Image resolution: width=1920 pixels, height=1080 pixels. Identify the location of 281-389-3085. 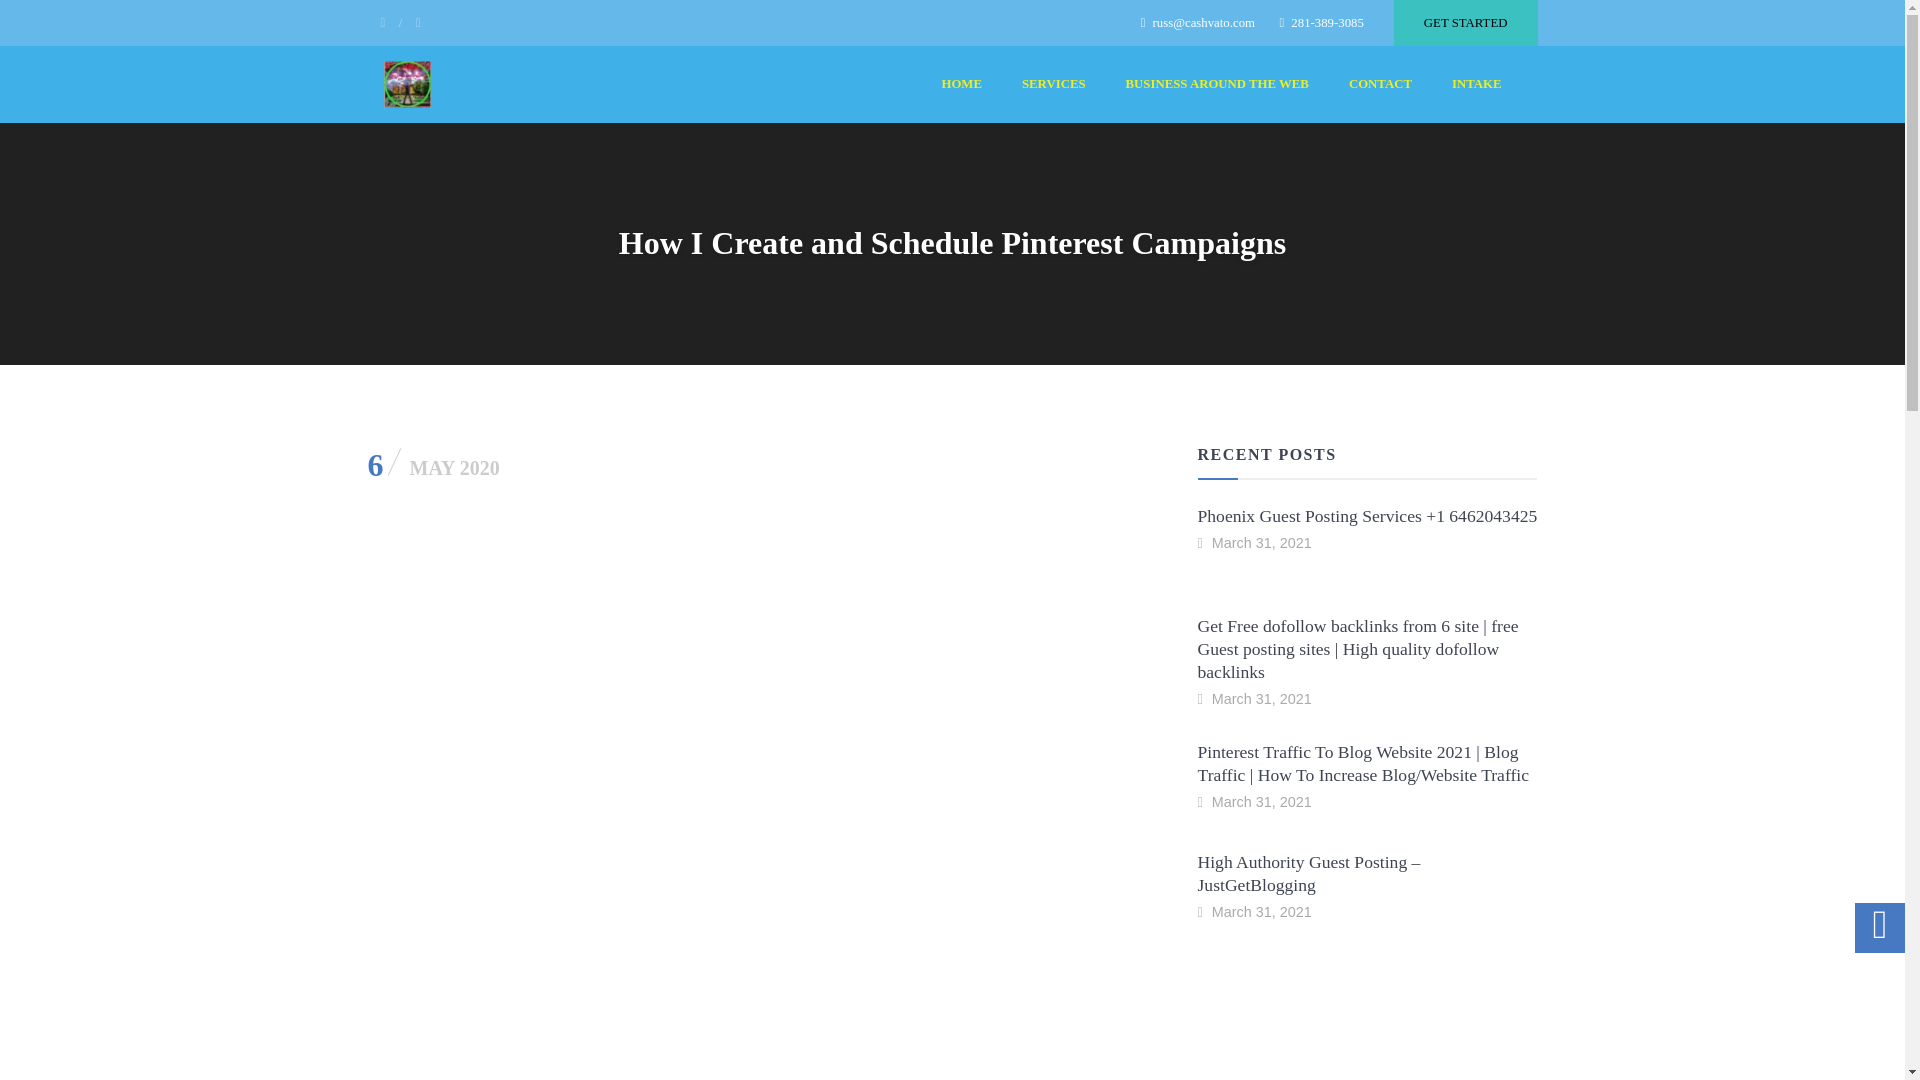
(1320, 23).